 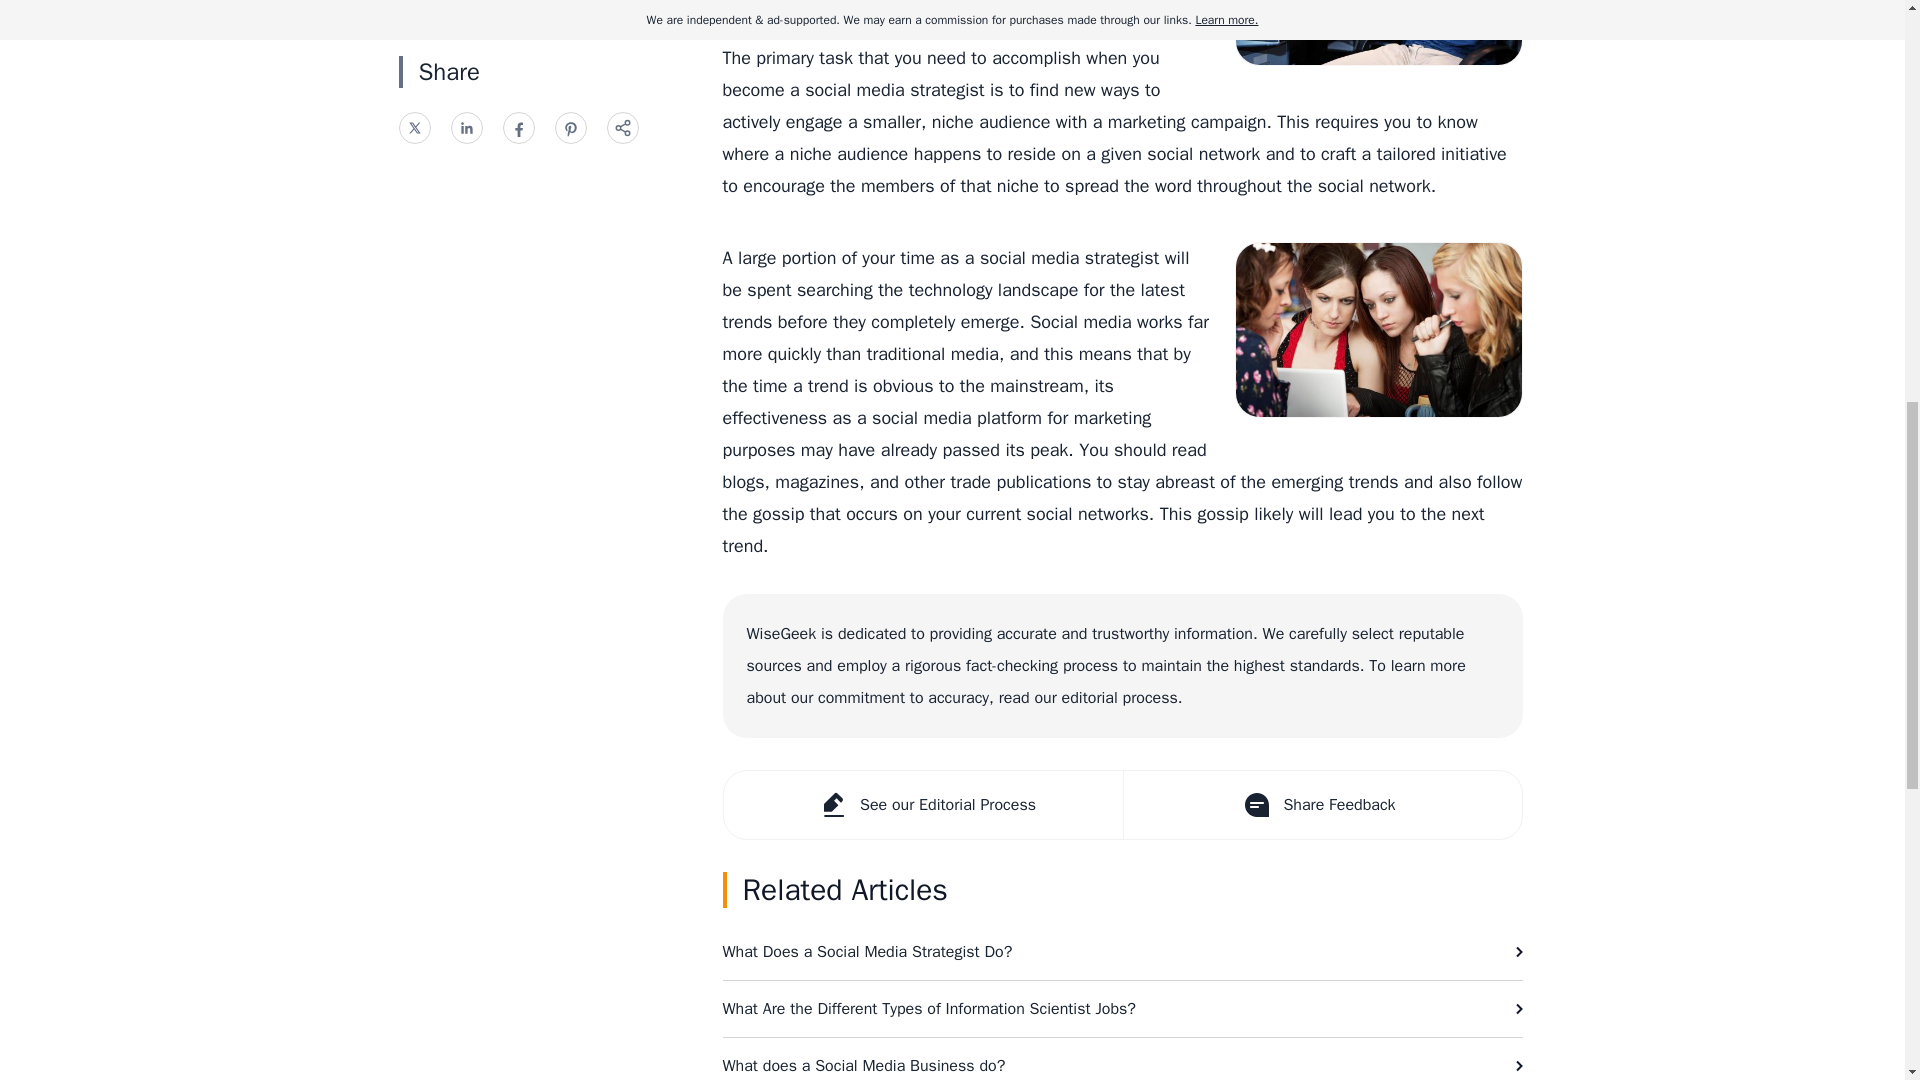 What do you see at coordinates (1122, 1008) in the screenshot?
I see `What Are the Different Types of Information Scientist Jobs?` at bounding box center [1122, 1008].